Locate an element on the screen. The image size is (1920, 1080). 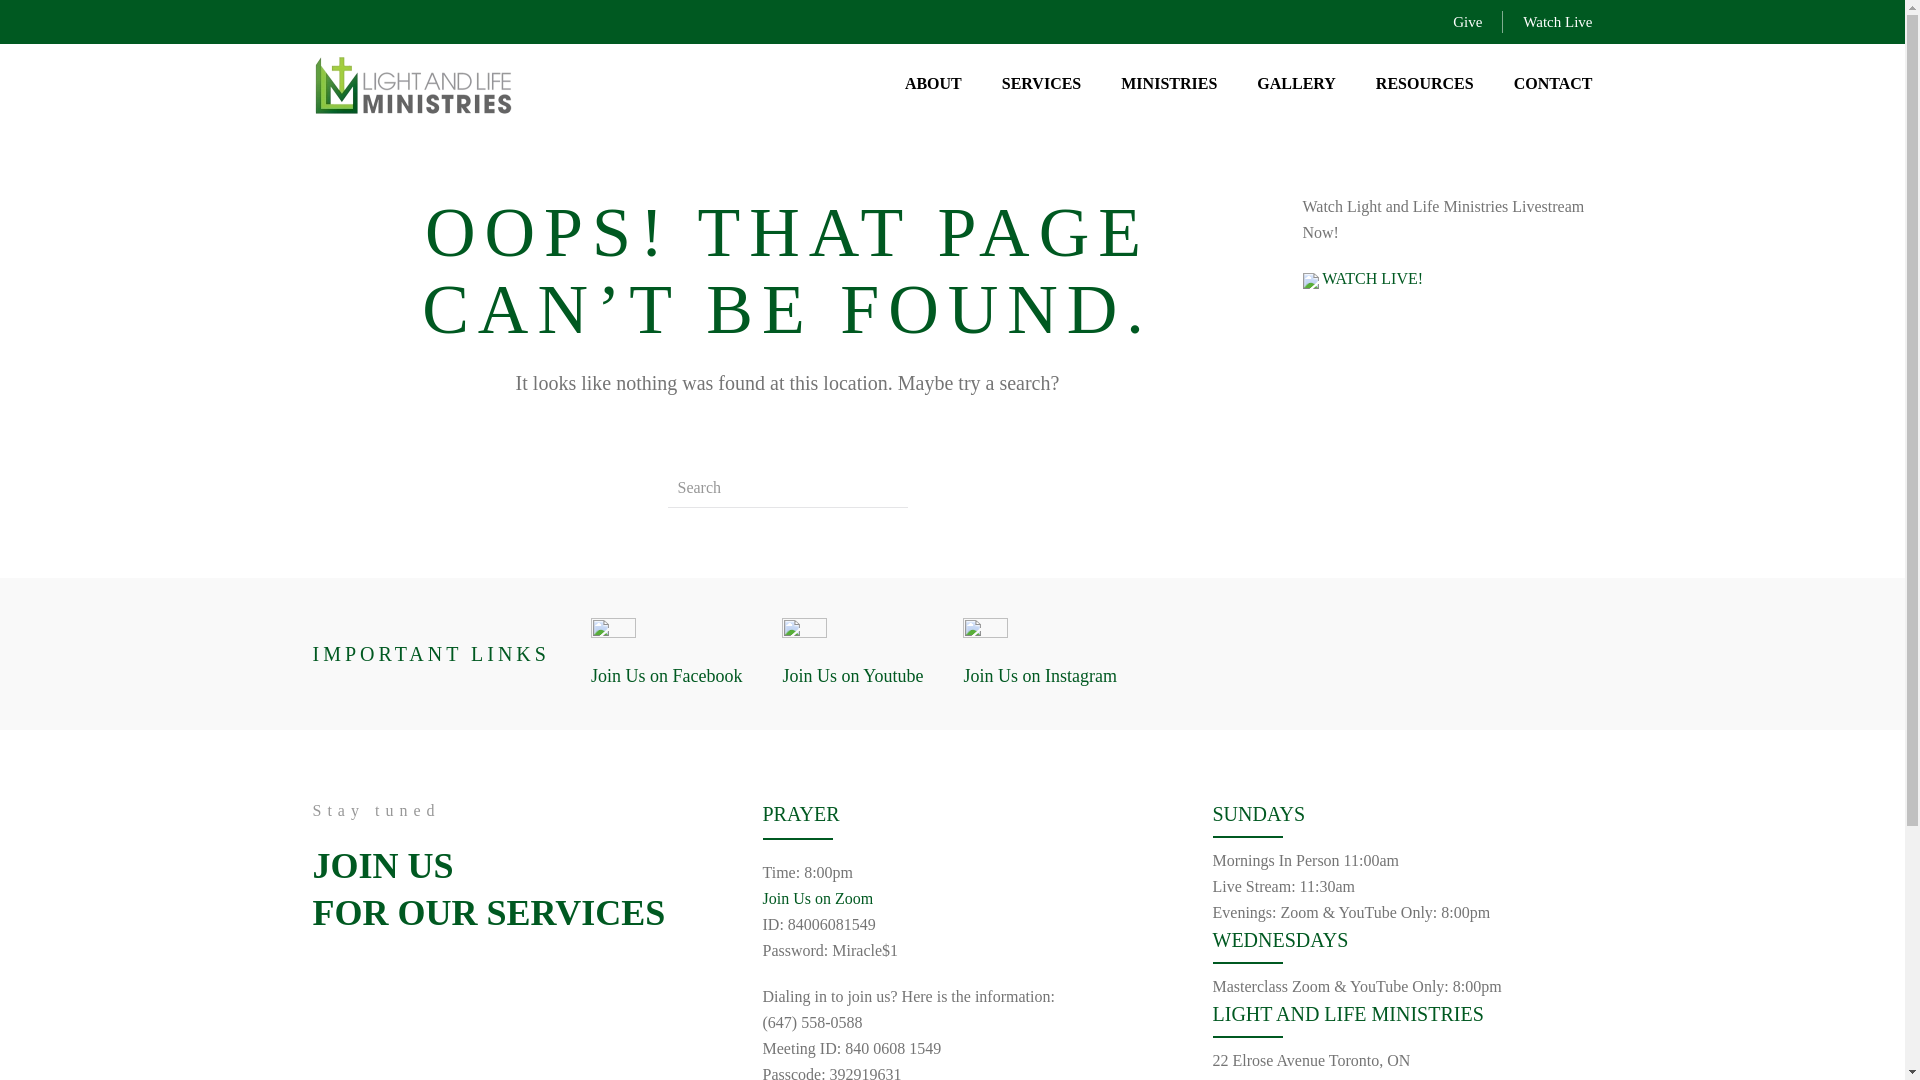
MINISTRIES is located at coordinates (1169, 84).